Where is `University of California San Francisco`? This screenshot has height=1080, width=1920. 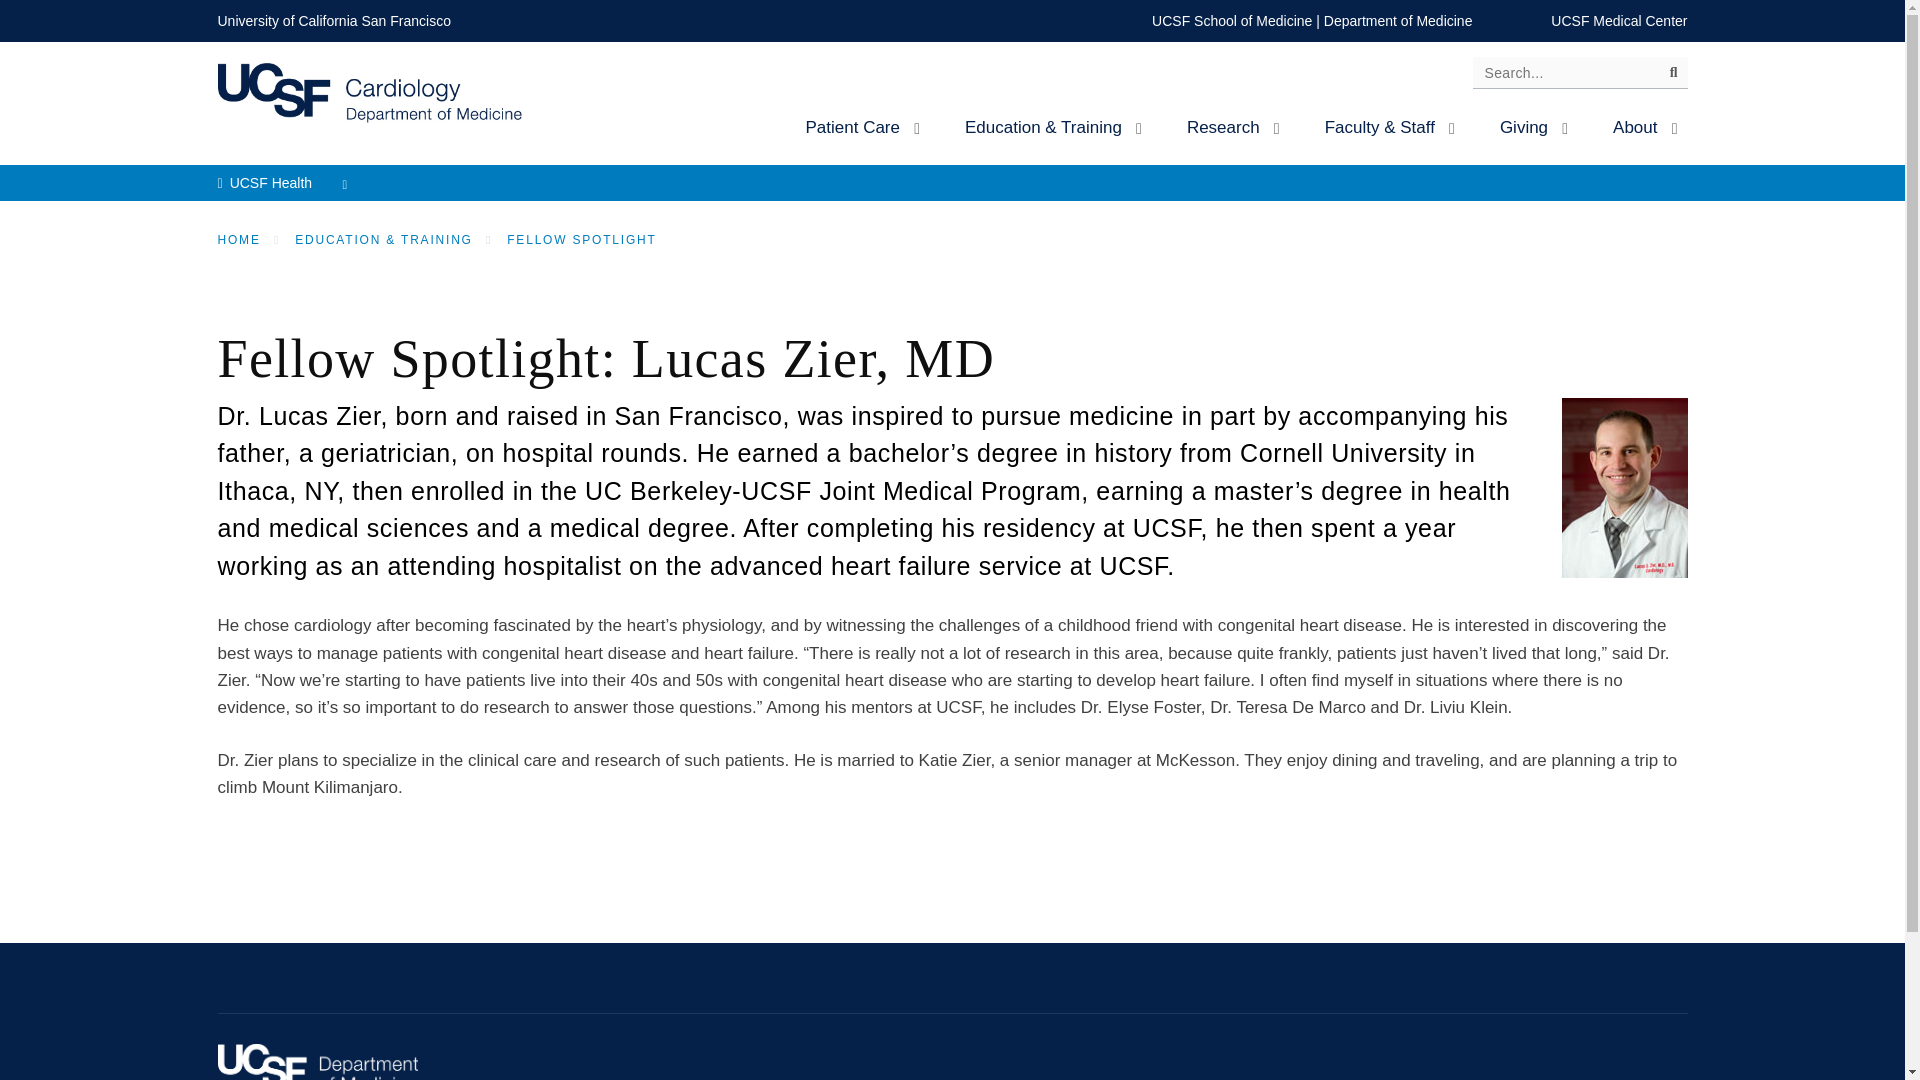
University of California San Francisco is located at coordinates (334, 20).